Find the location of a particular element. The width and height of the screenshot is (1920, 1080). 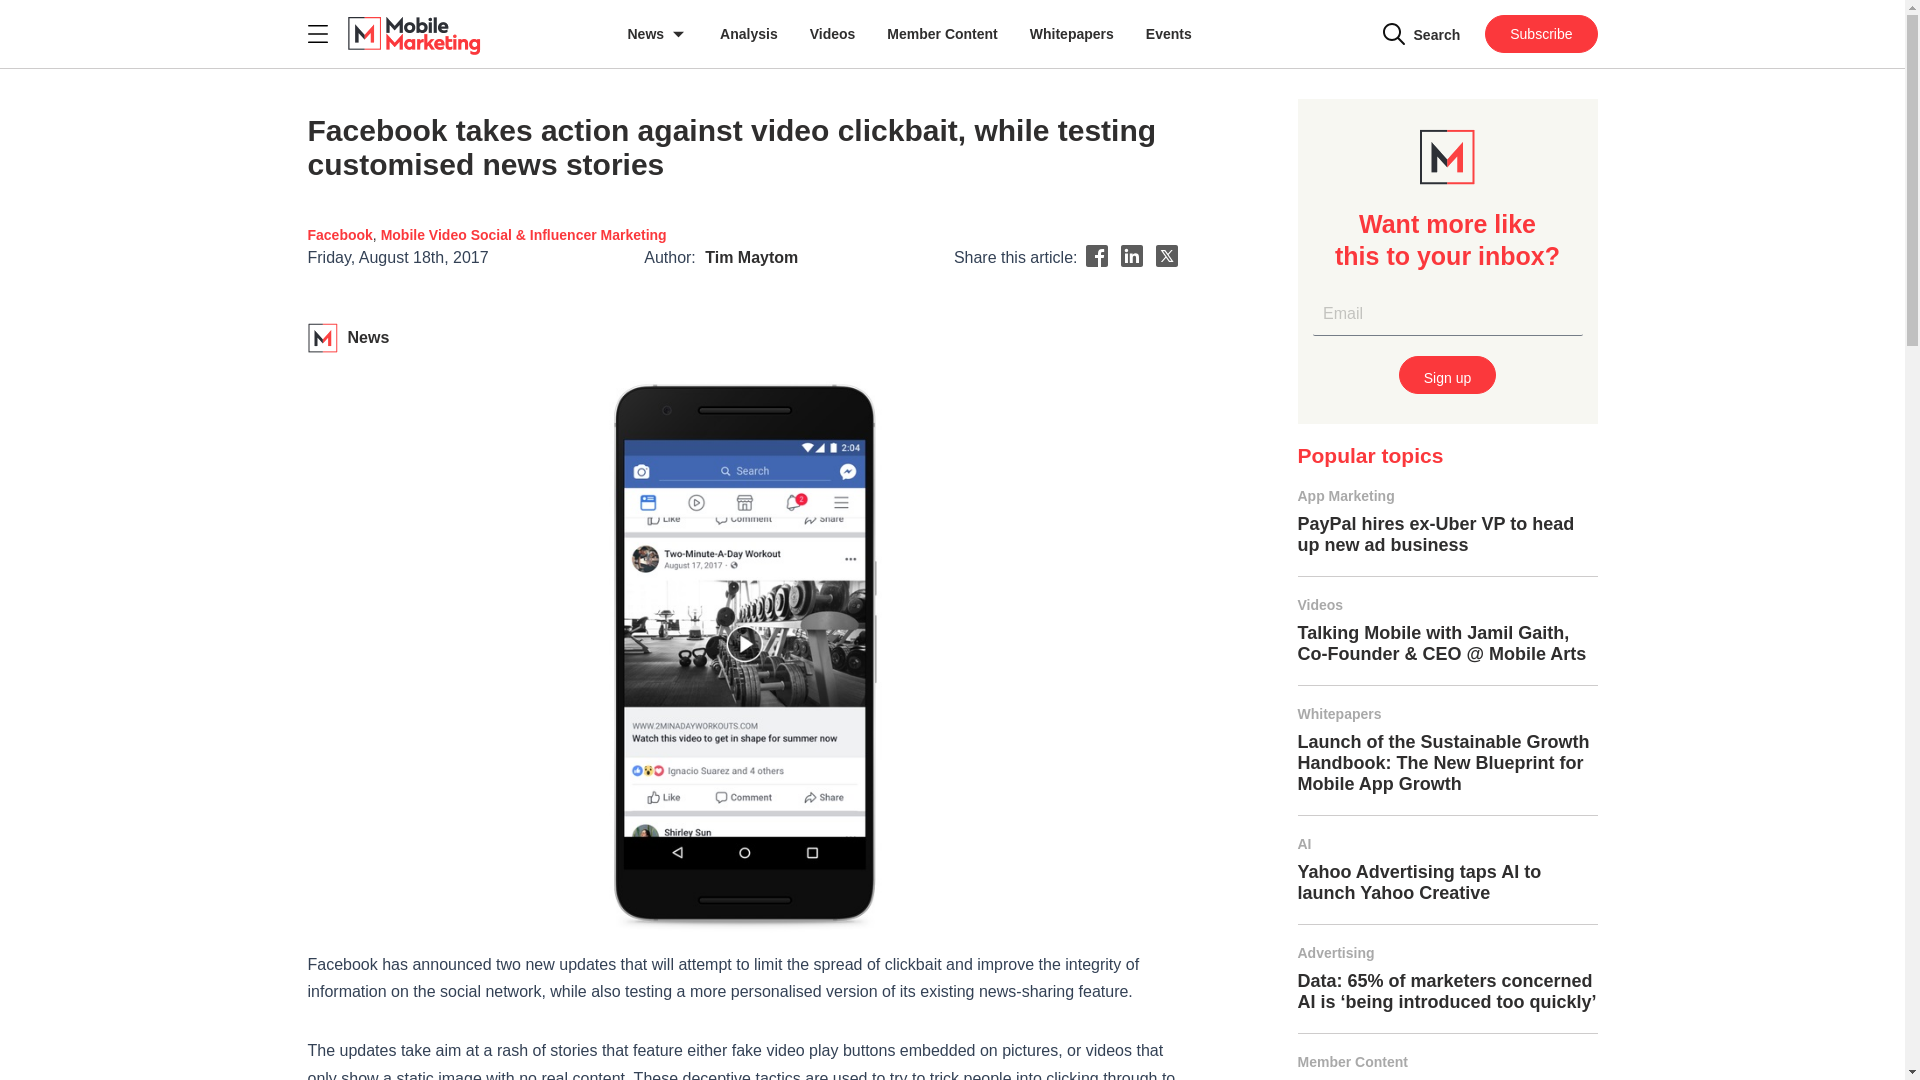

News is located at coordinates (658, 34).